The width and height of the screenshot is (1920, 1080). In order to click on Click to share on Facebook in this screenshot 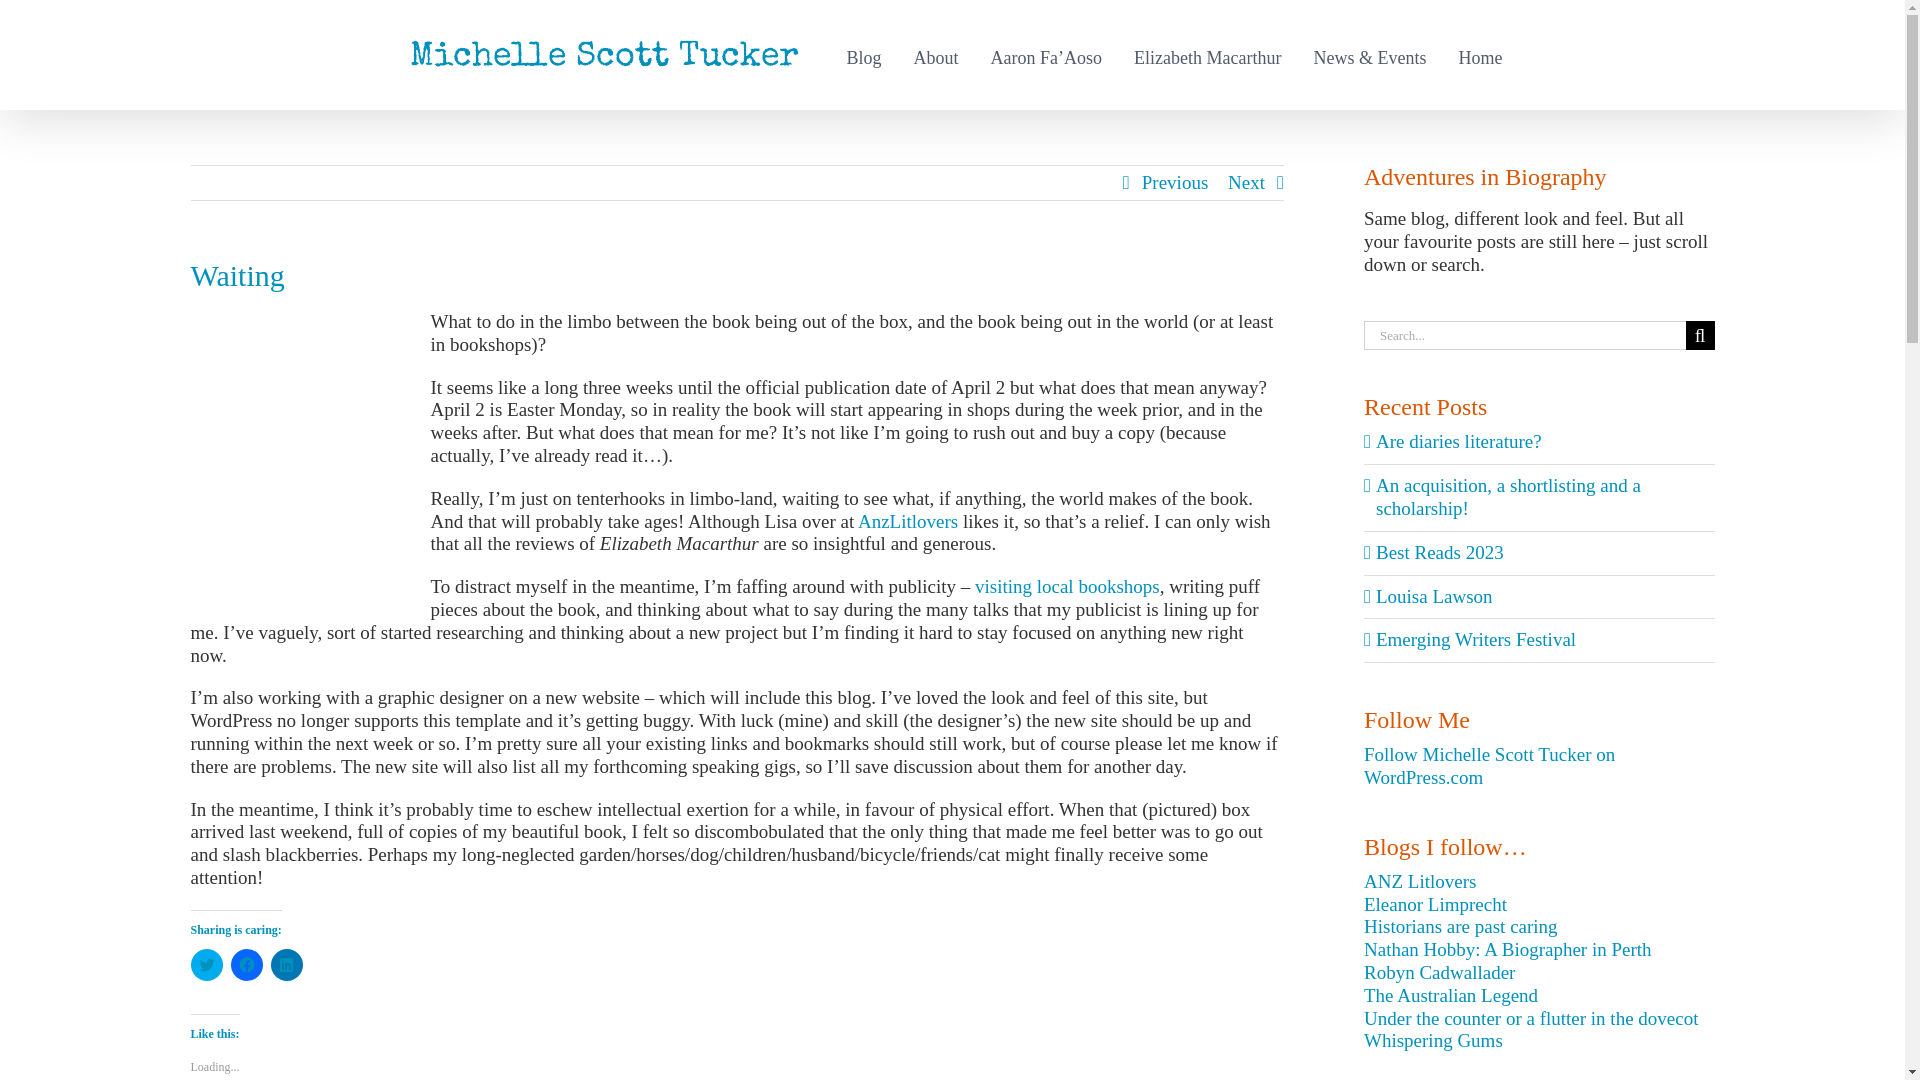, I will do `click(246, 964)`.